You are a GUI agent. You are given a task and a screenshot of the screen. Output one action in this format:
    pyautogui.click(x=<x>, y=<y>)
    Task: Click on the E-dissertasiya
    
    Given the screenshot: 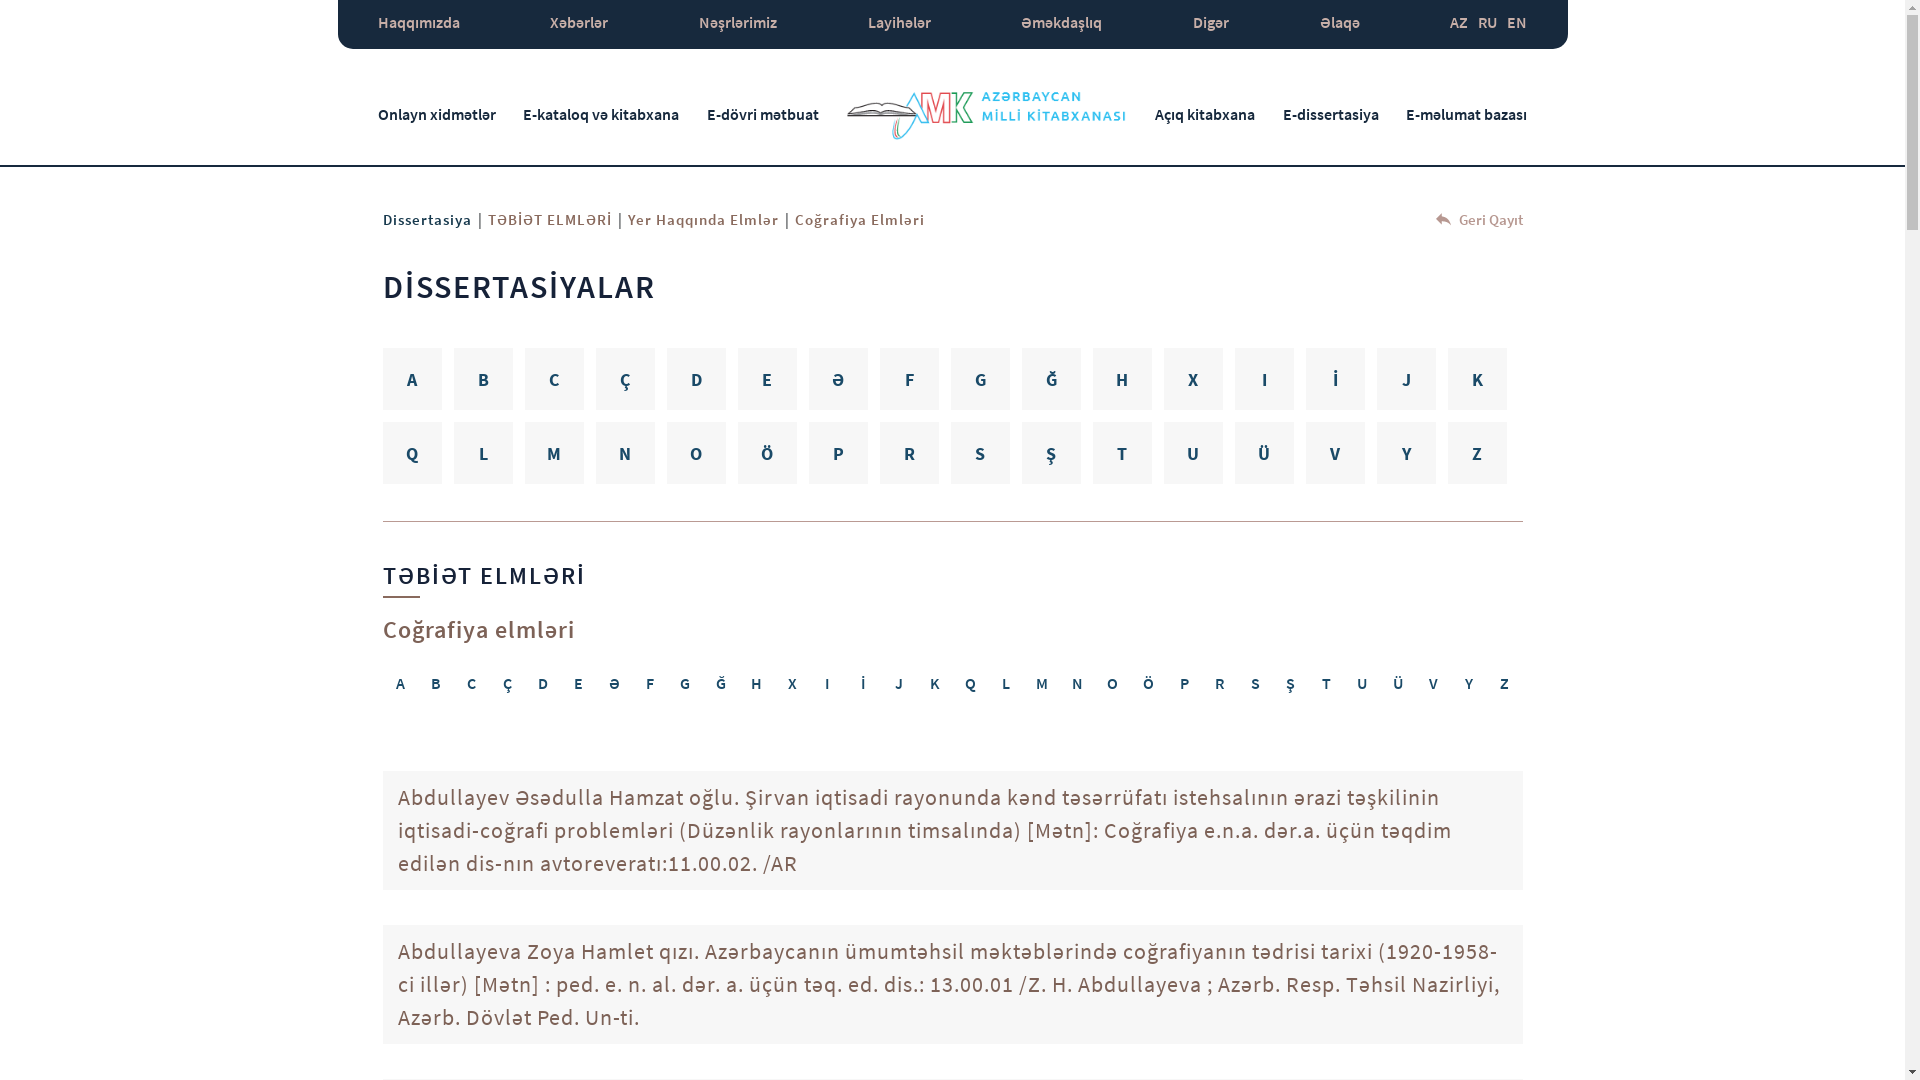 What is the action you would take?
    pyautogui.click(x=1331, y=114)
    